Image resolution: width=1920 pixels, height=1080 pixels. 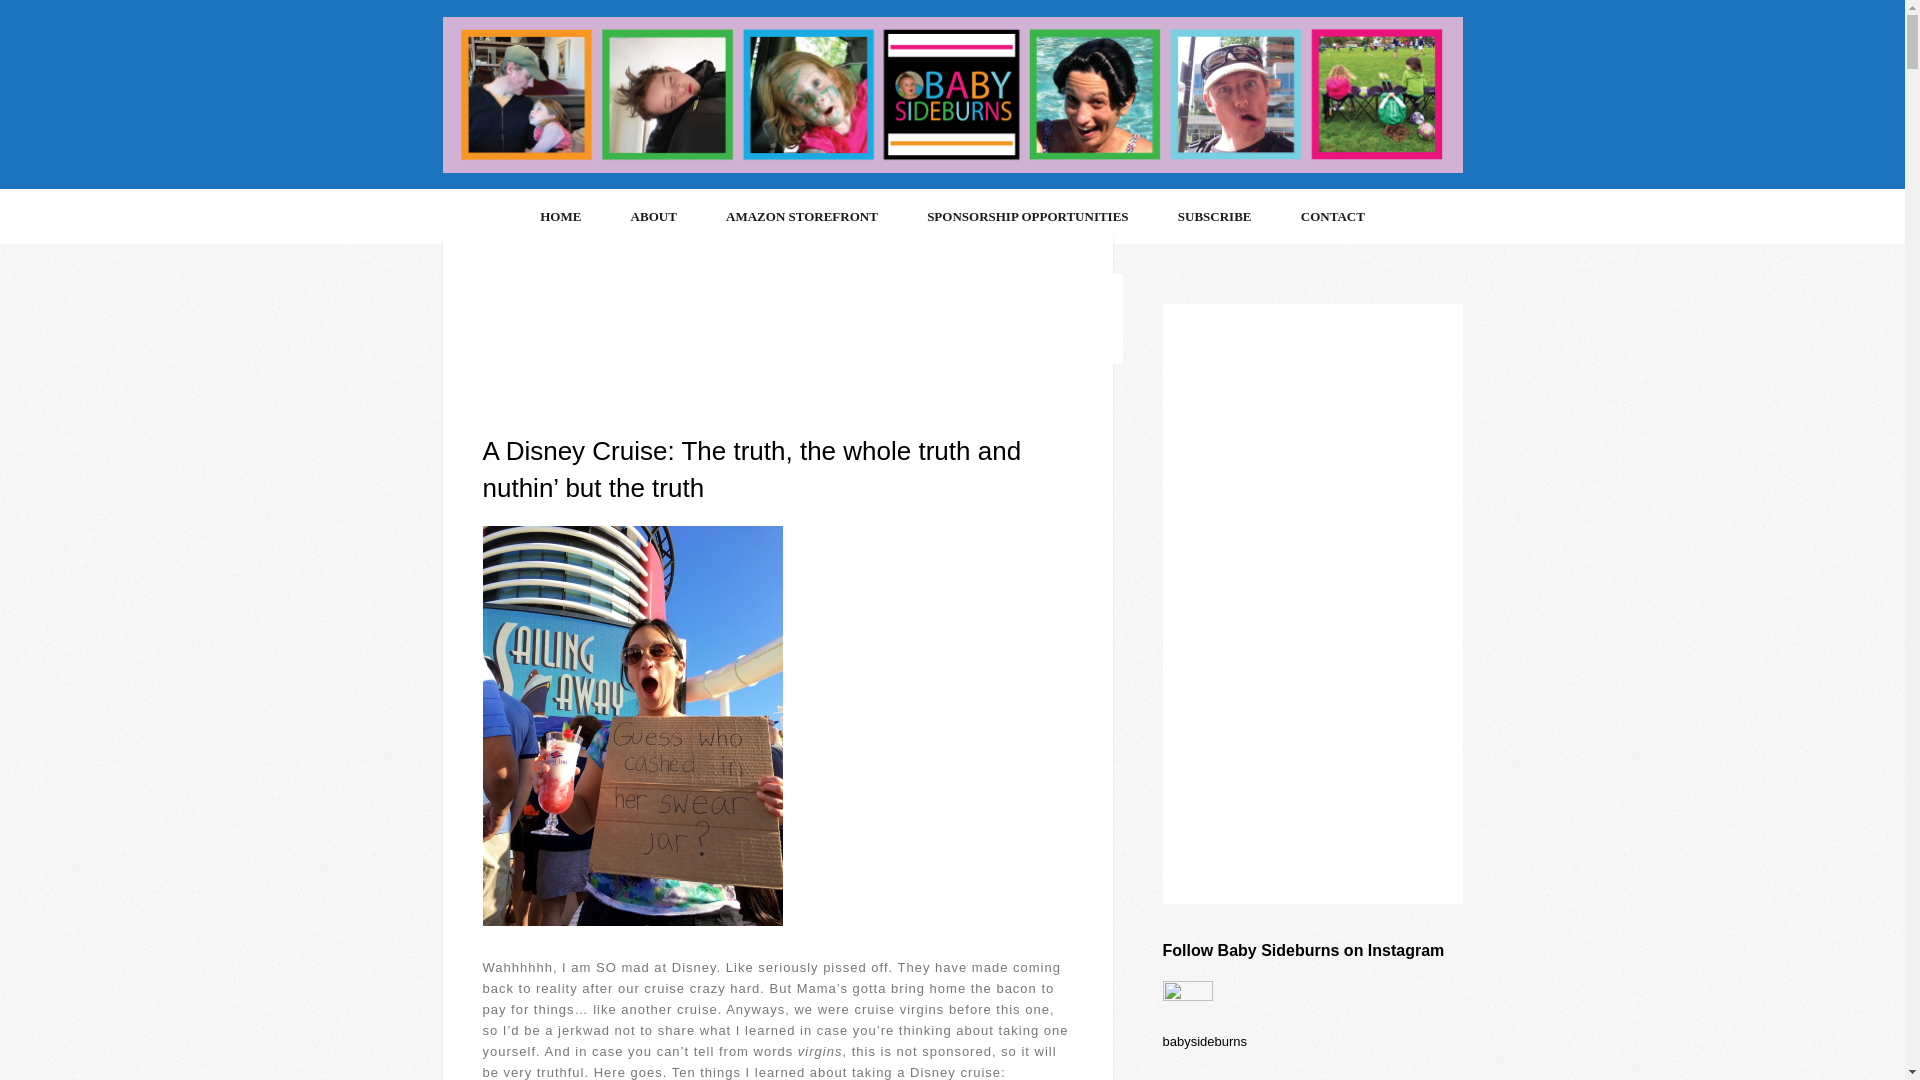 I want to click on SPONSORSHIP OPPORTUNITIES, so click(x=1027, y=217).